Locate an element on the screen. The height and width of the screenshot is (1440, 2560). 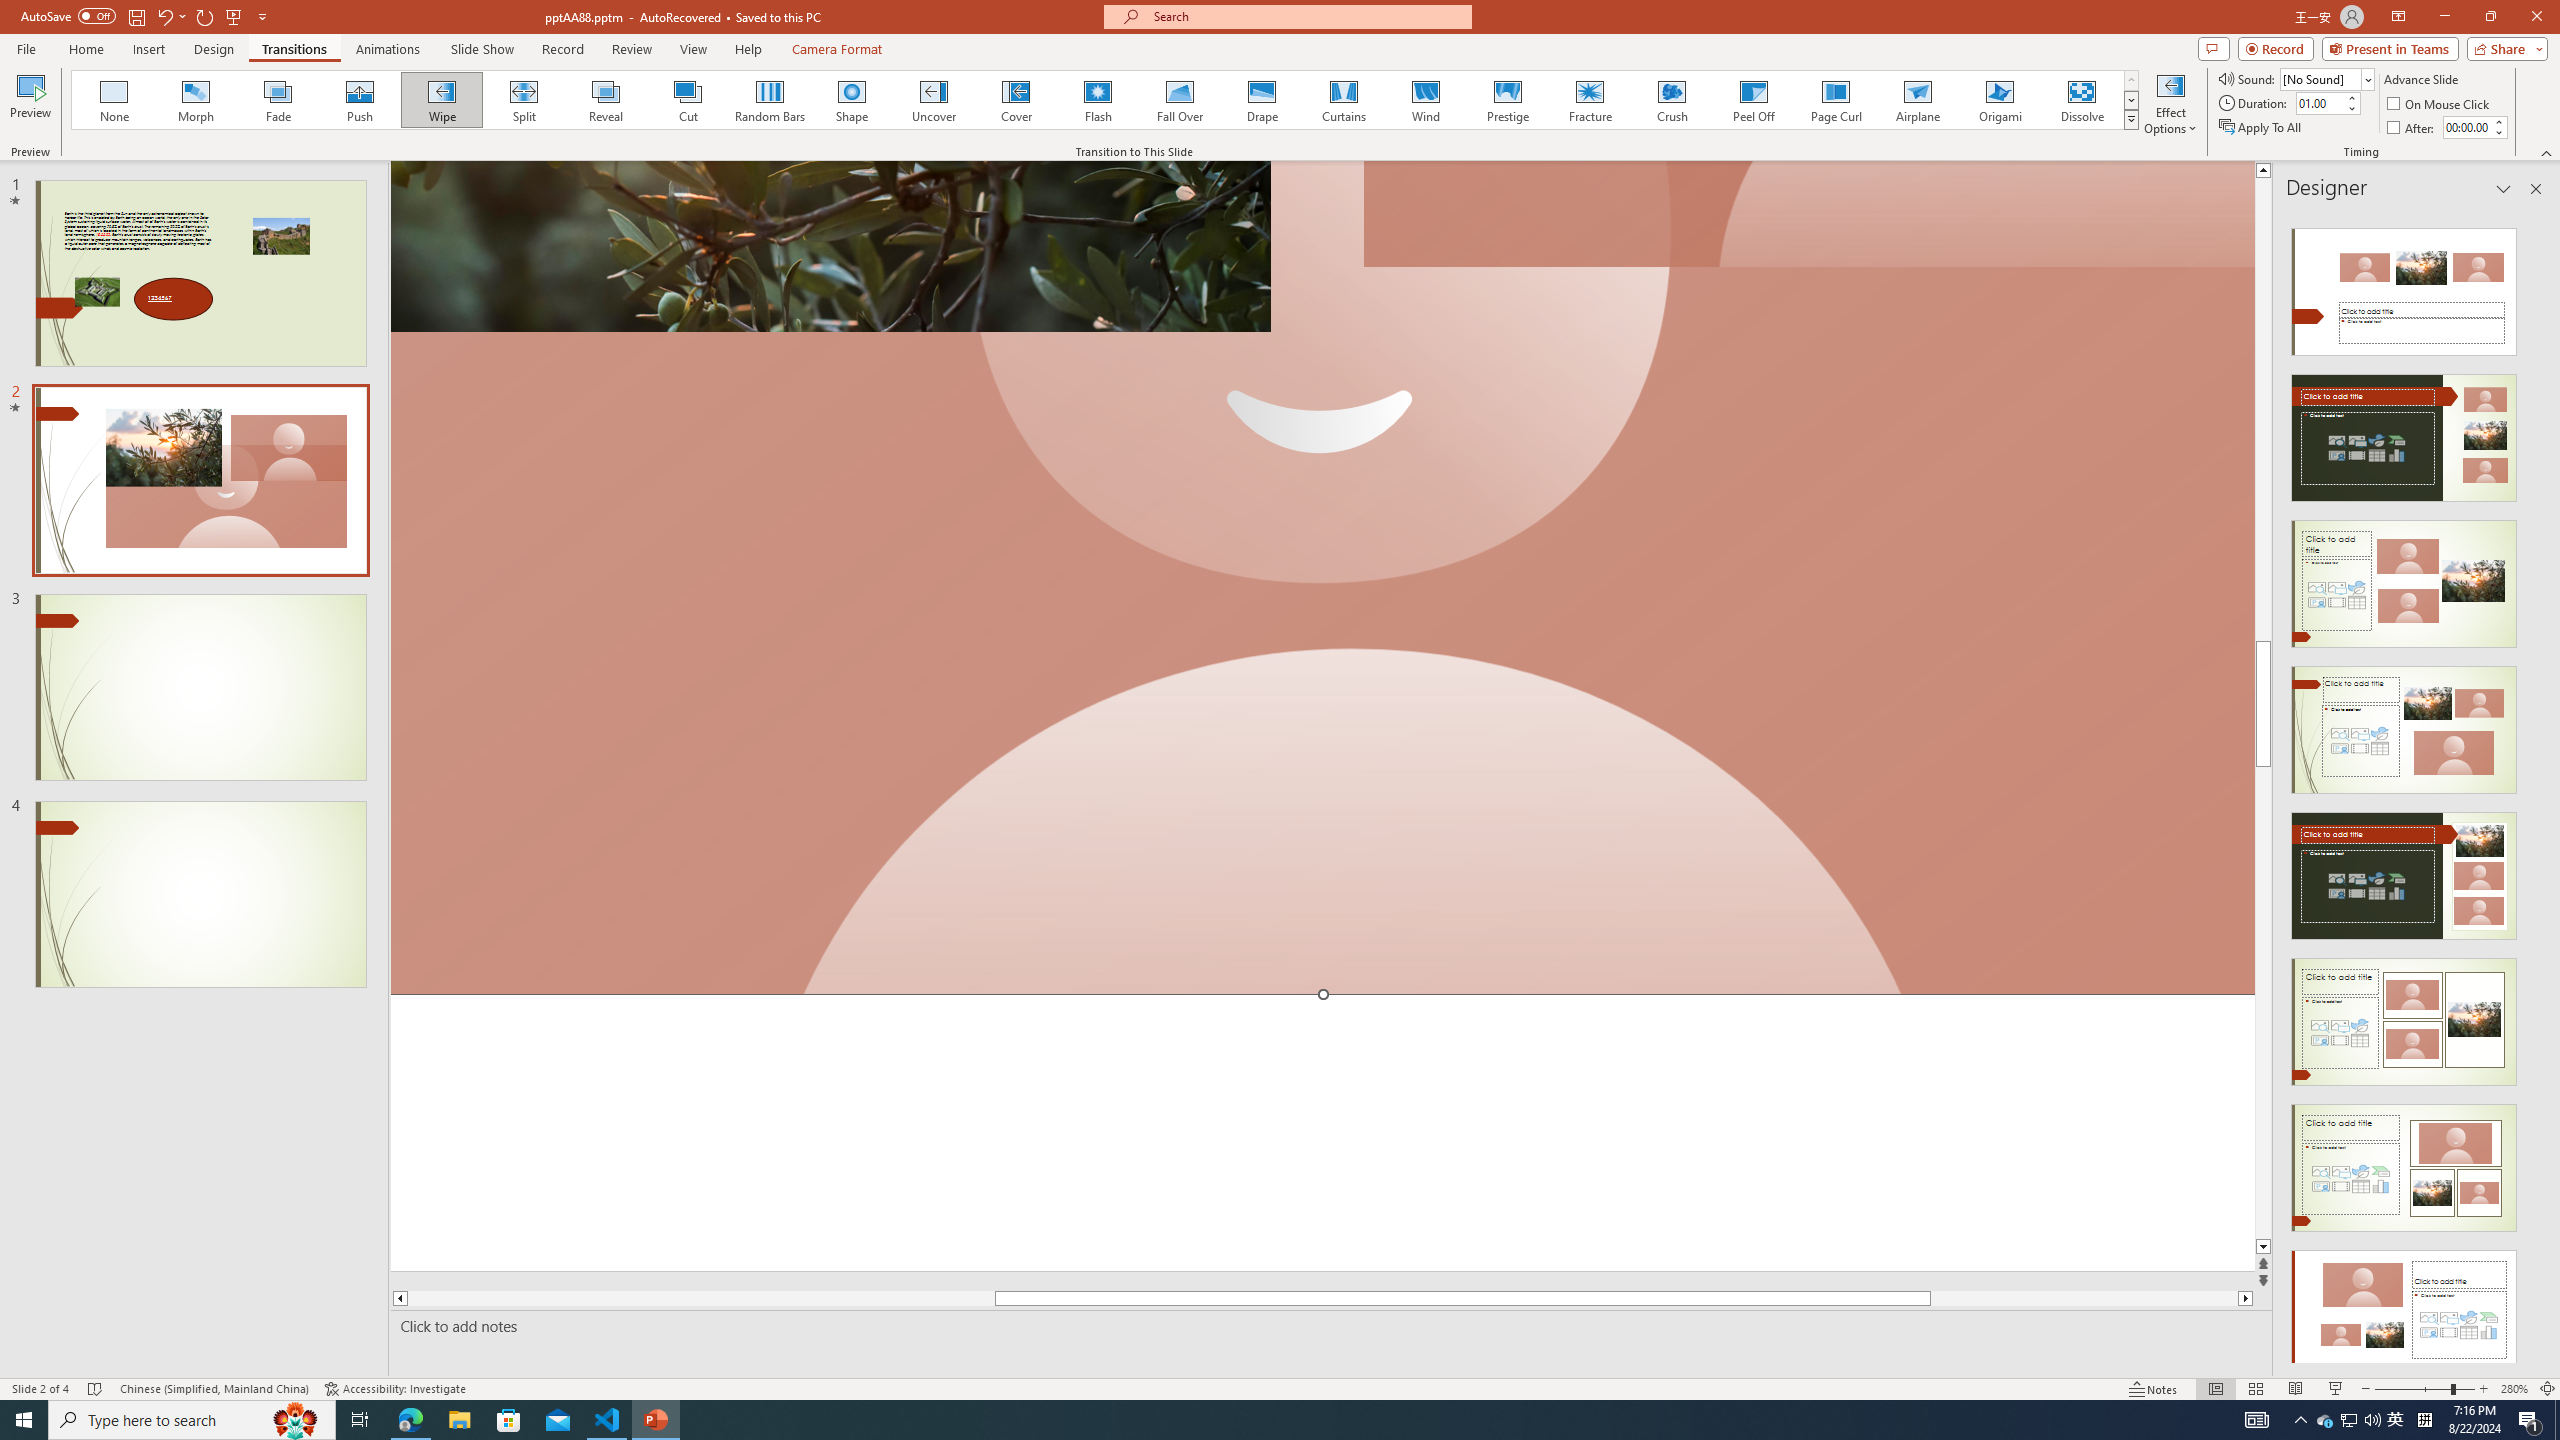
Fracture is located at coordinates (1589, 100).